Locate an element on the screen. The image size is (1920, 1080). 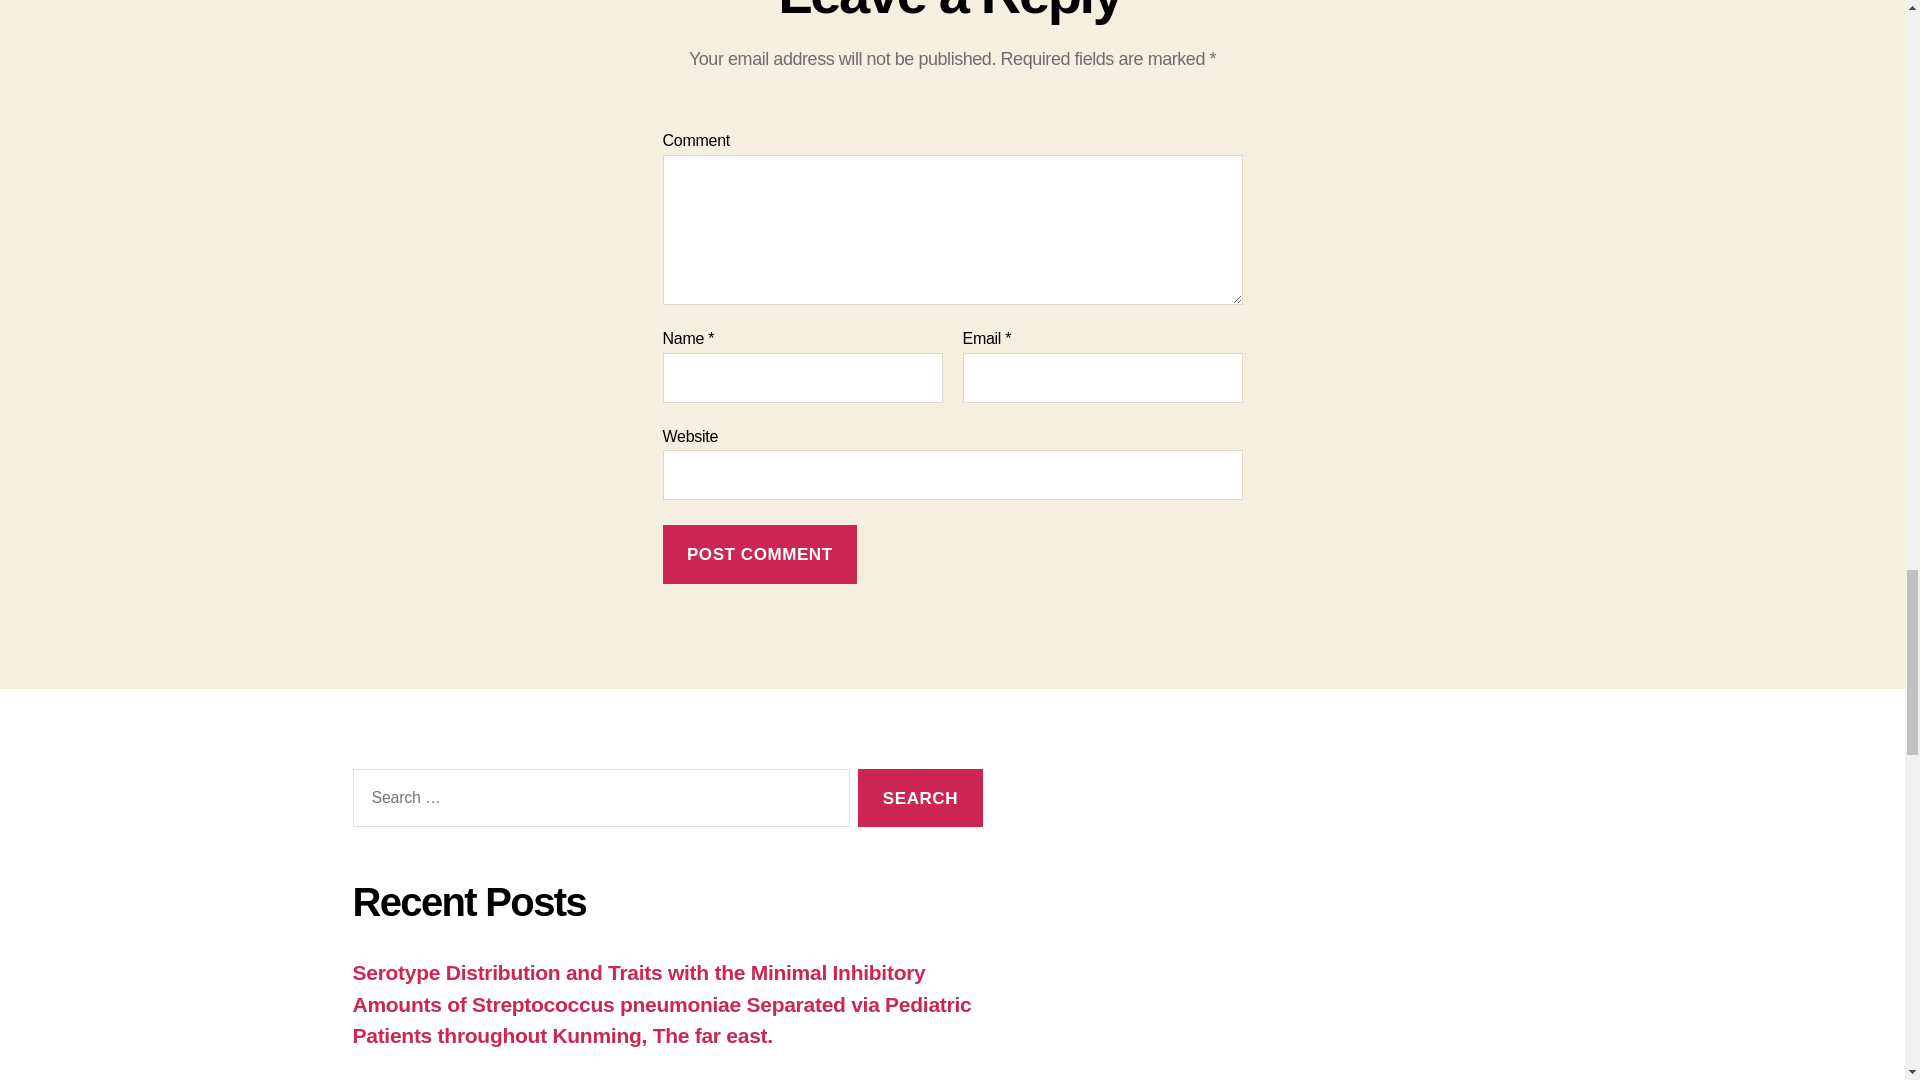
Post Comment is located at coordinates (759, 554).